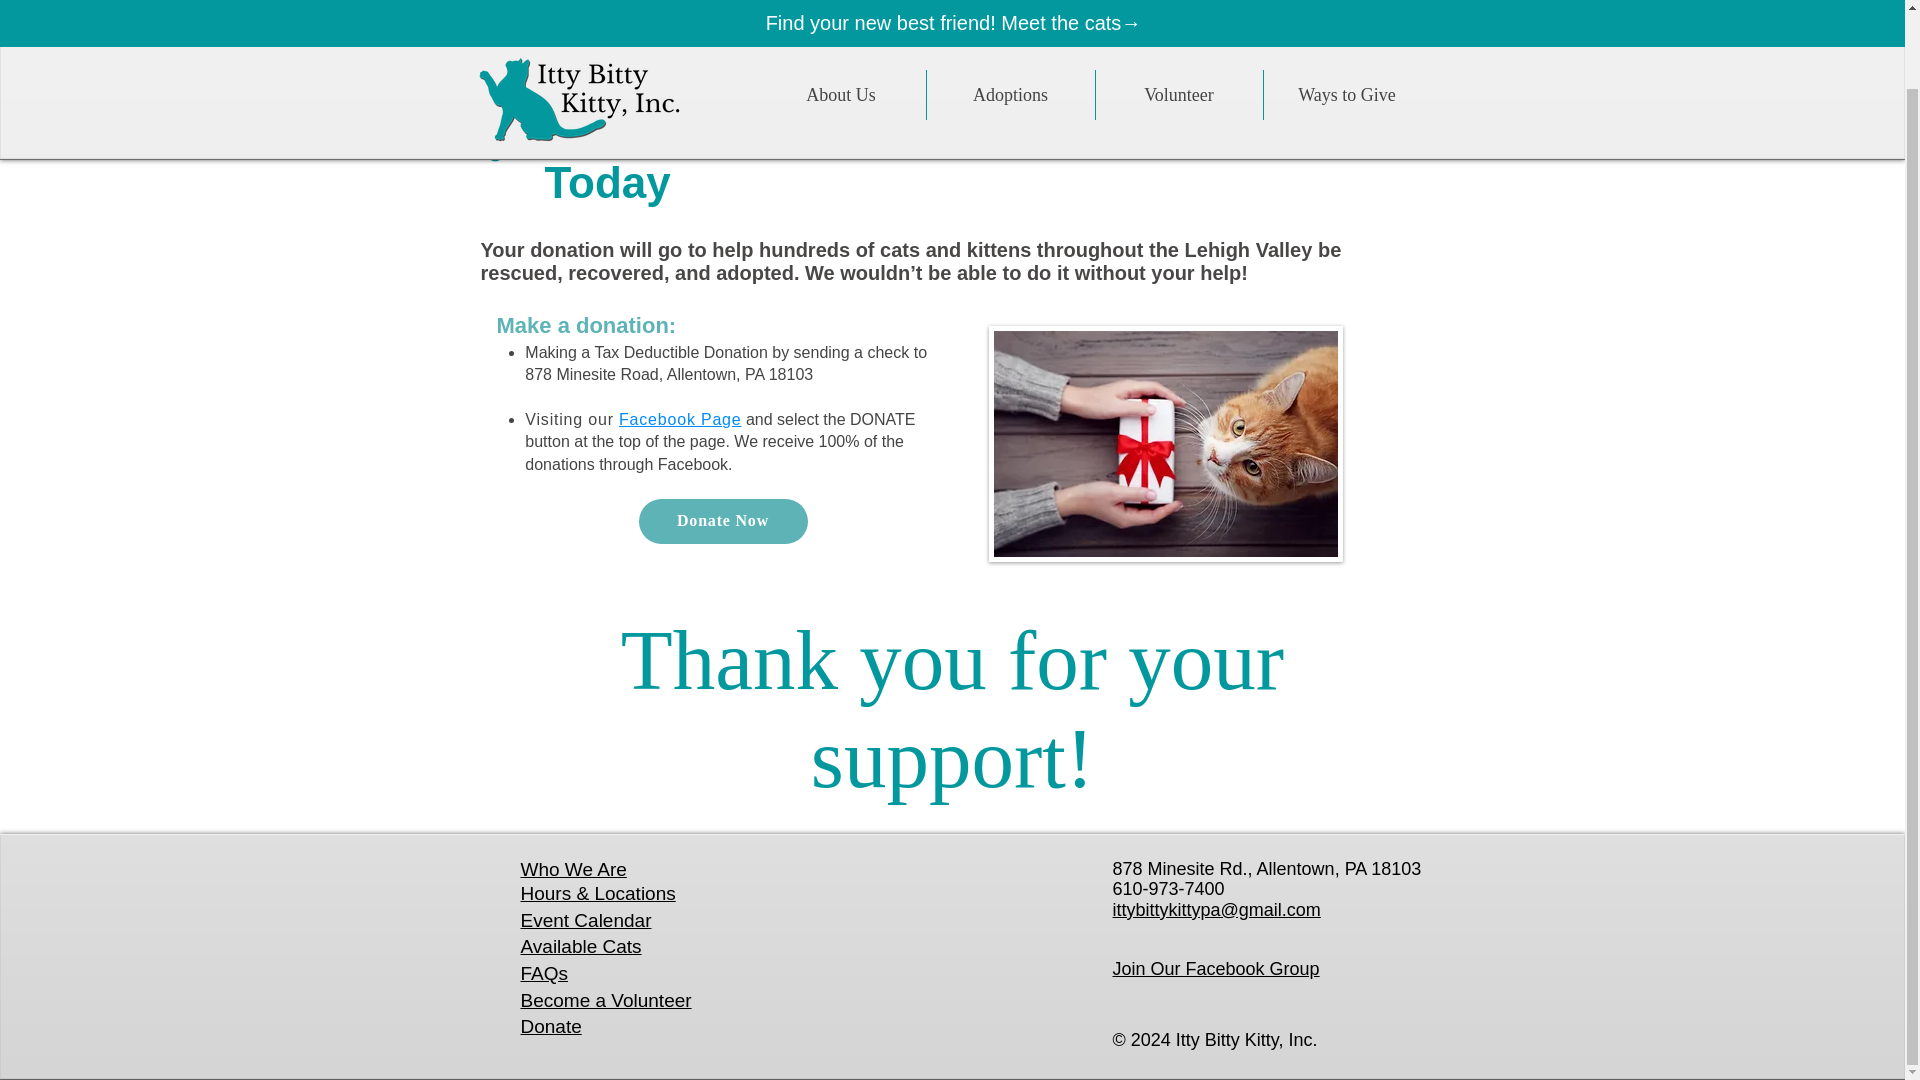 The height and width of the screenshot is (1080, 1920). Describe the element at coordinates (1010, 18) in the screenshot. I see `Adoptions` at that location.